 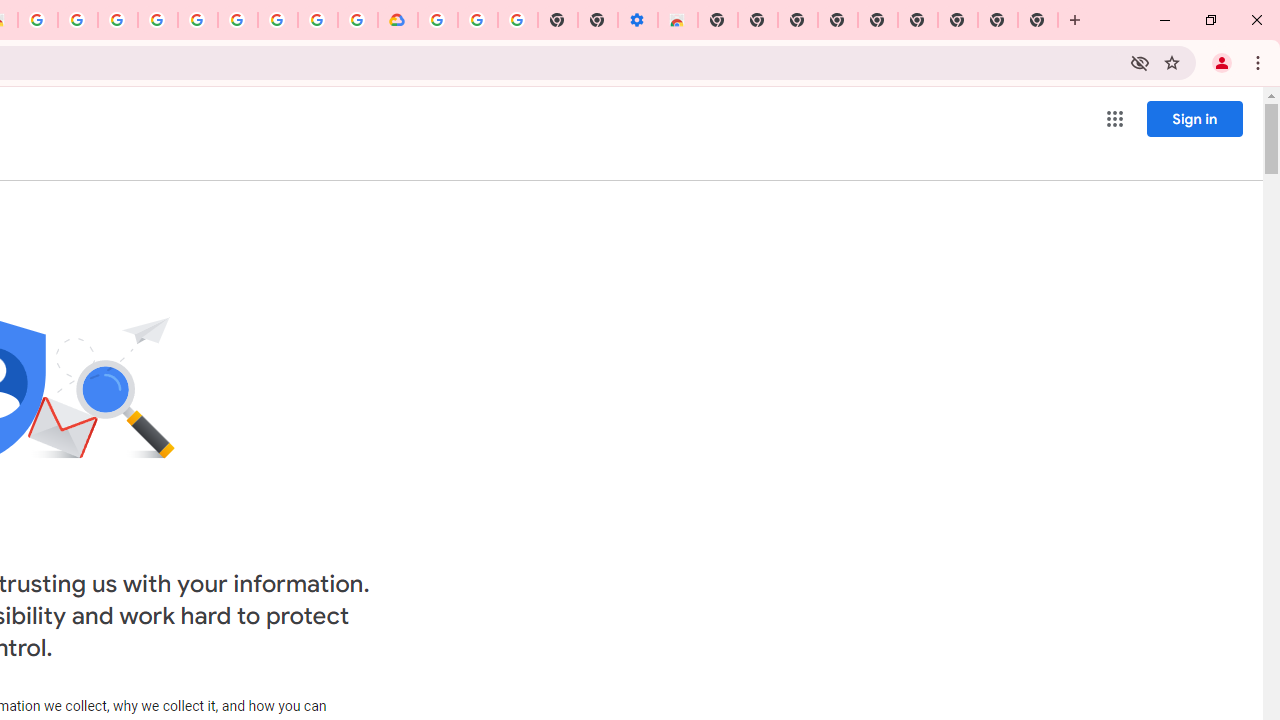 What do you see at coordinates (197, 20) in the screenshot?
I see `Sign in - Google Accounts` at bounding box center [197, 20].